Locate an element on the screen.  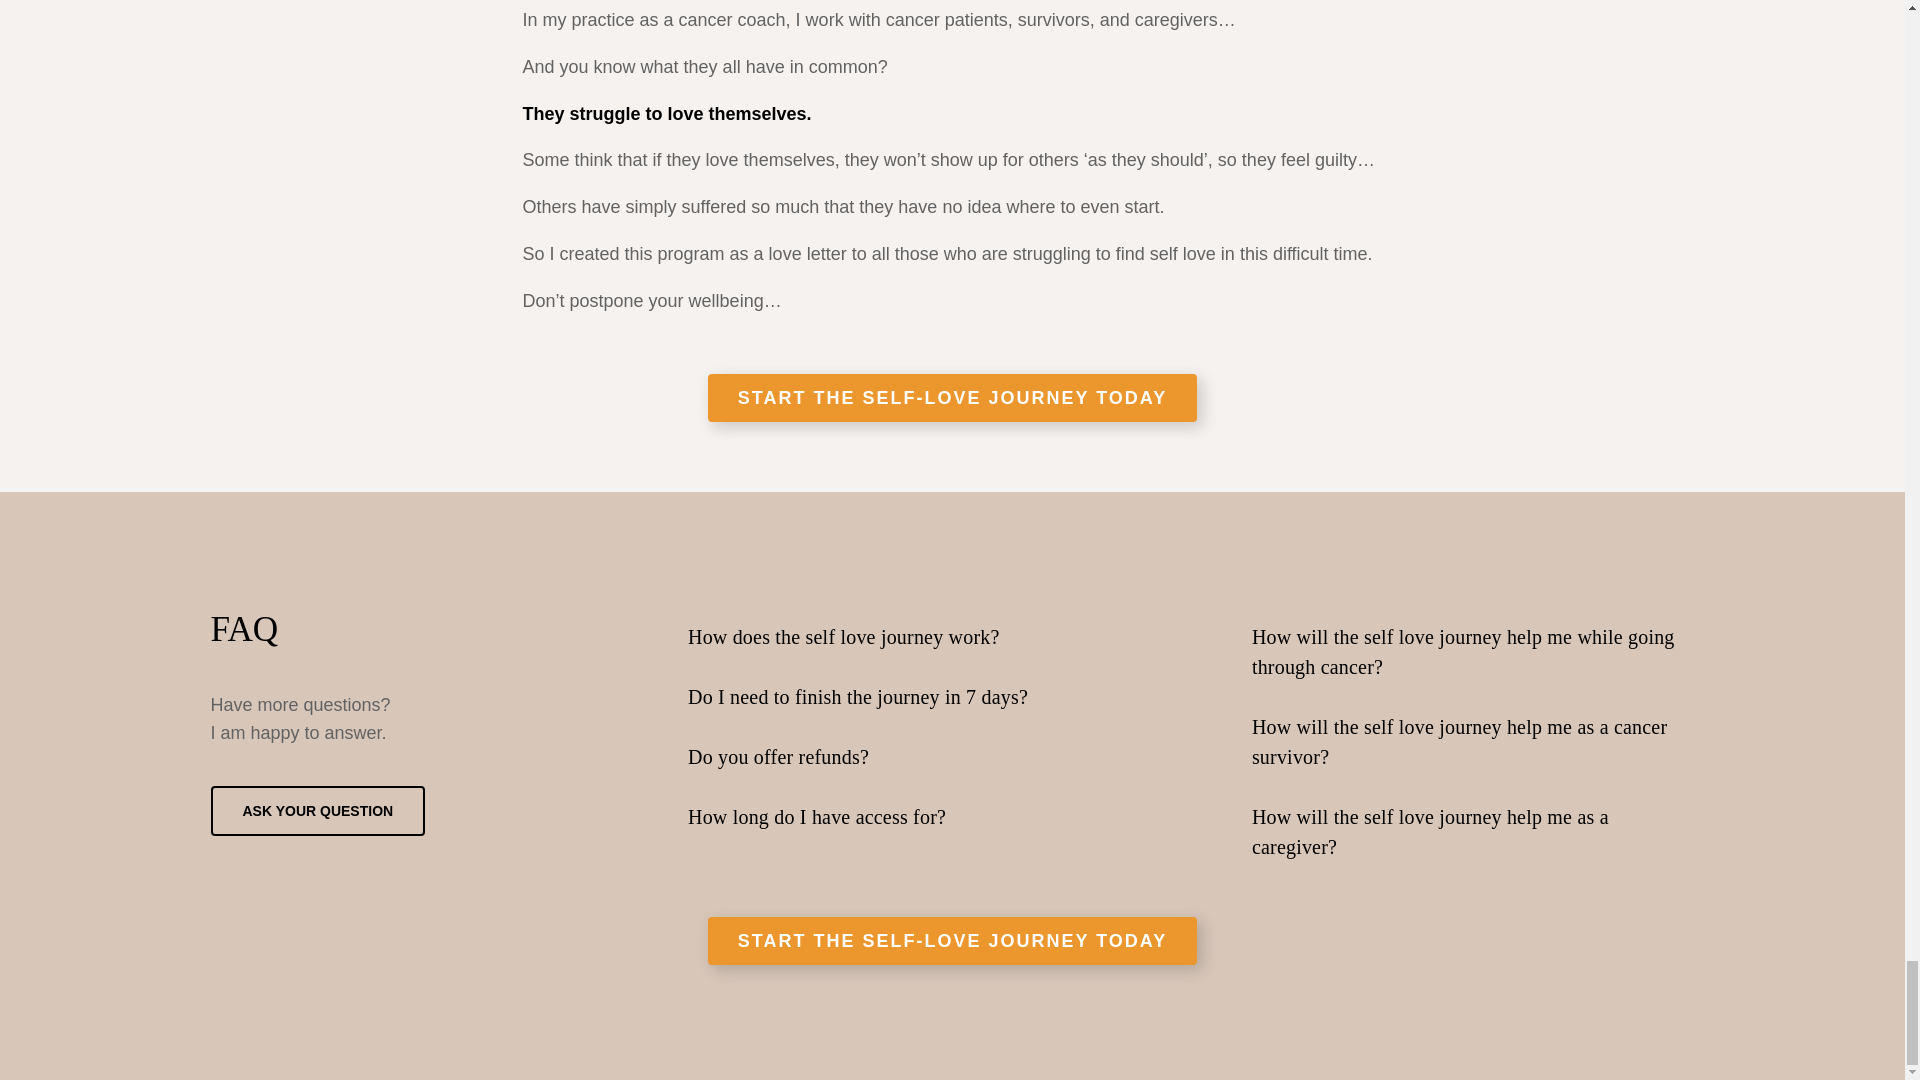
START THE SELF-LOVE JOURNEY TODAY is located at coordinates (952, 398).